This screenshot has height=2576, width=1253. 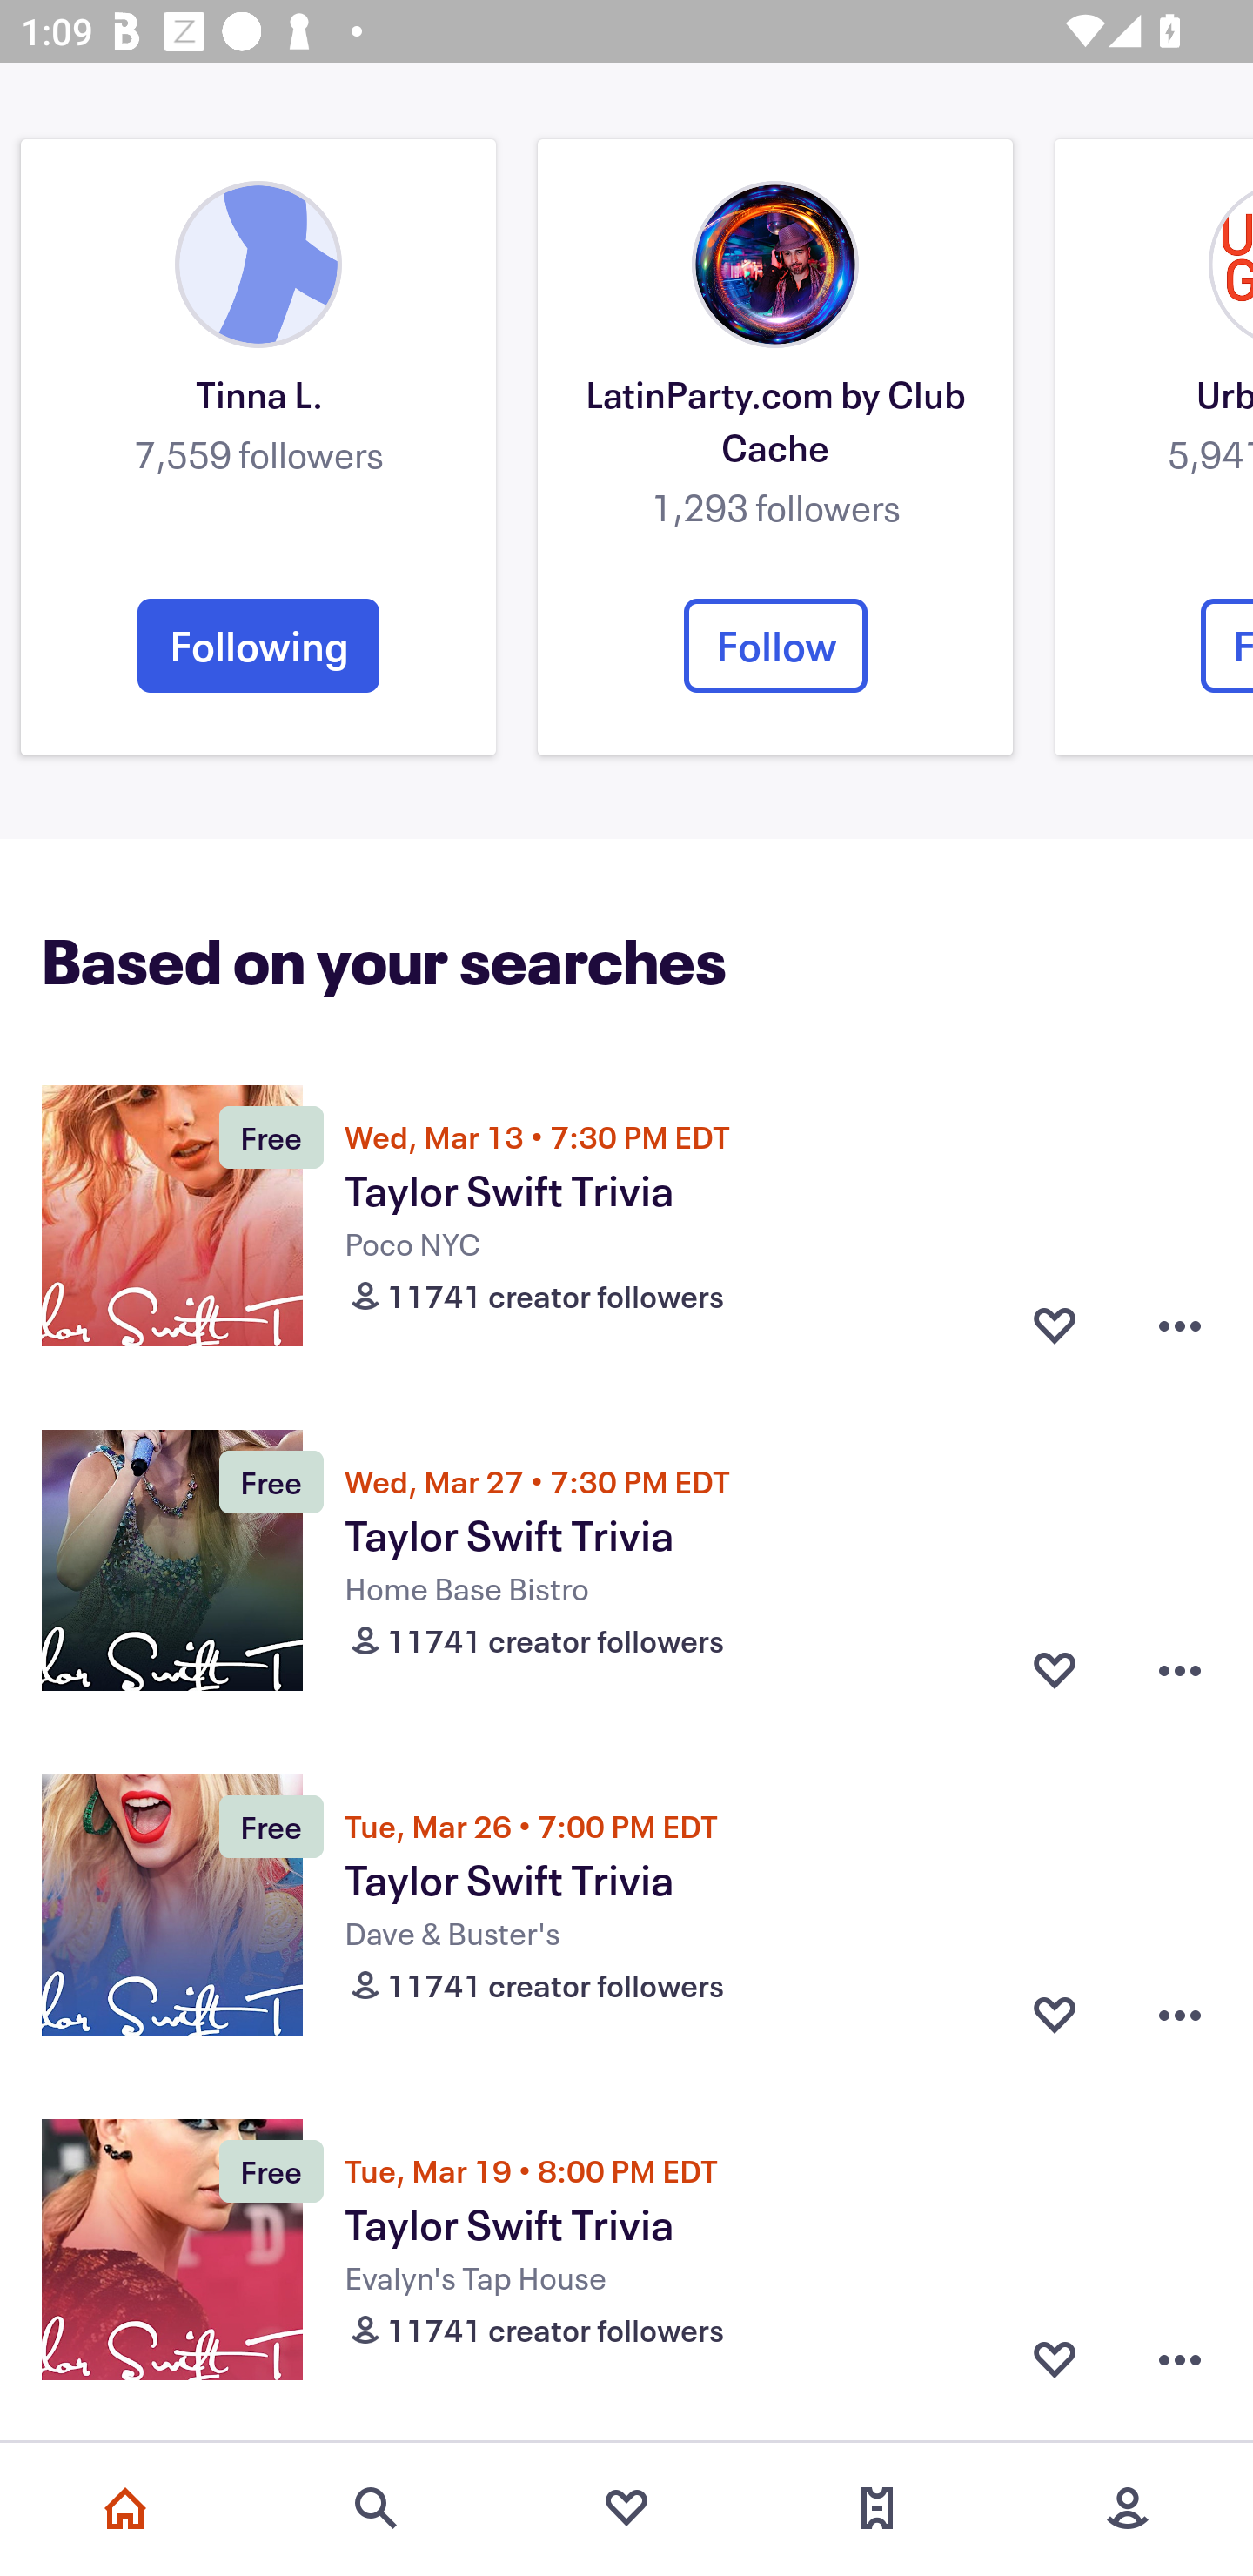 What do you see at coordinates (1055, 2359) in the screenshot?
I see `Favorite button` at bounding box center [1055, 2359].